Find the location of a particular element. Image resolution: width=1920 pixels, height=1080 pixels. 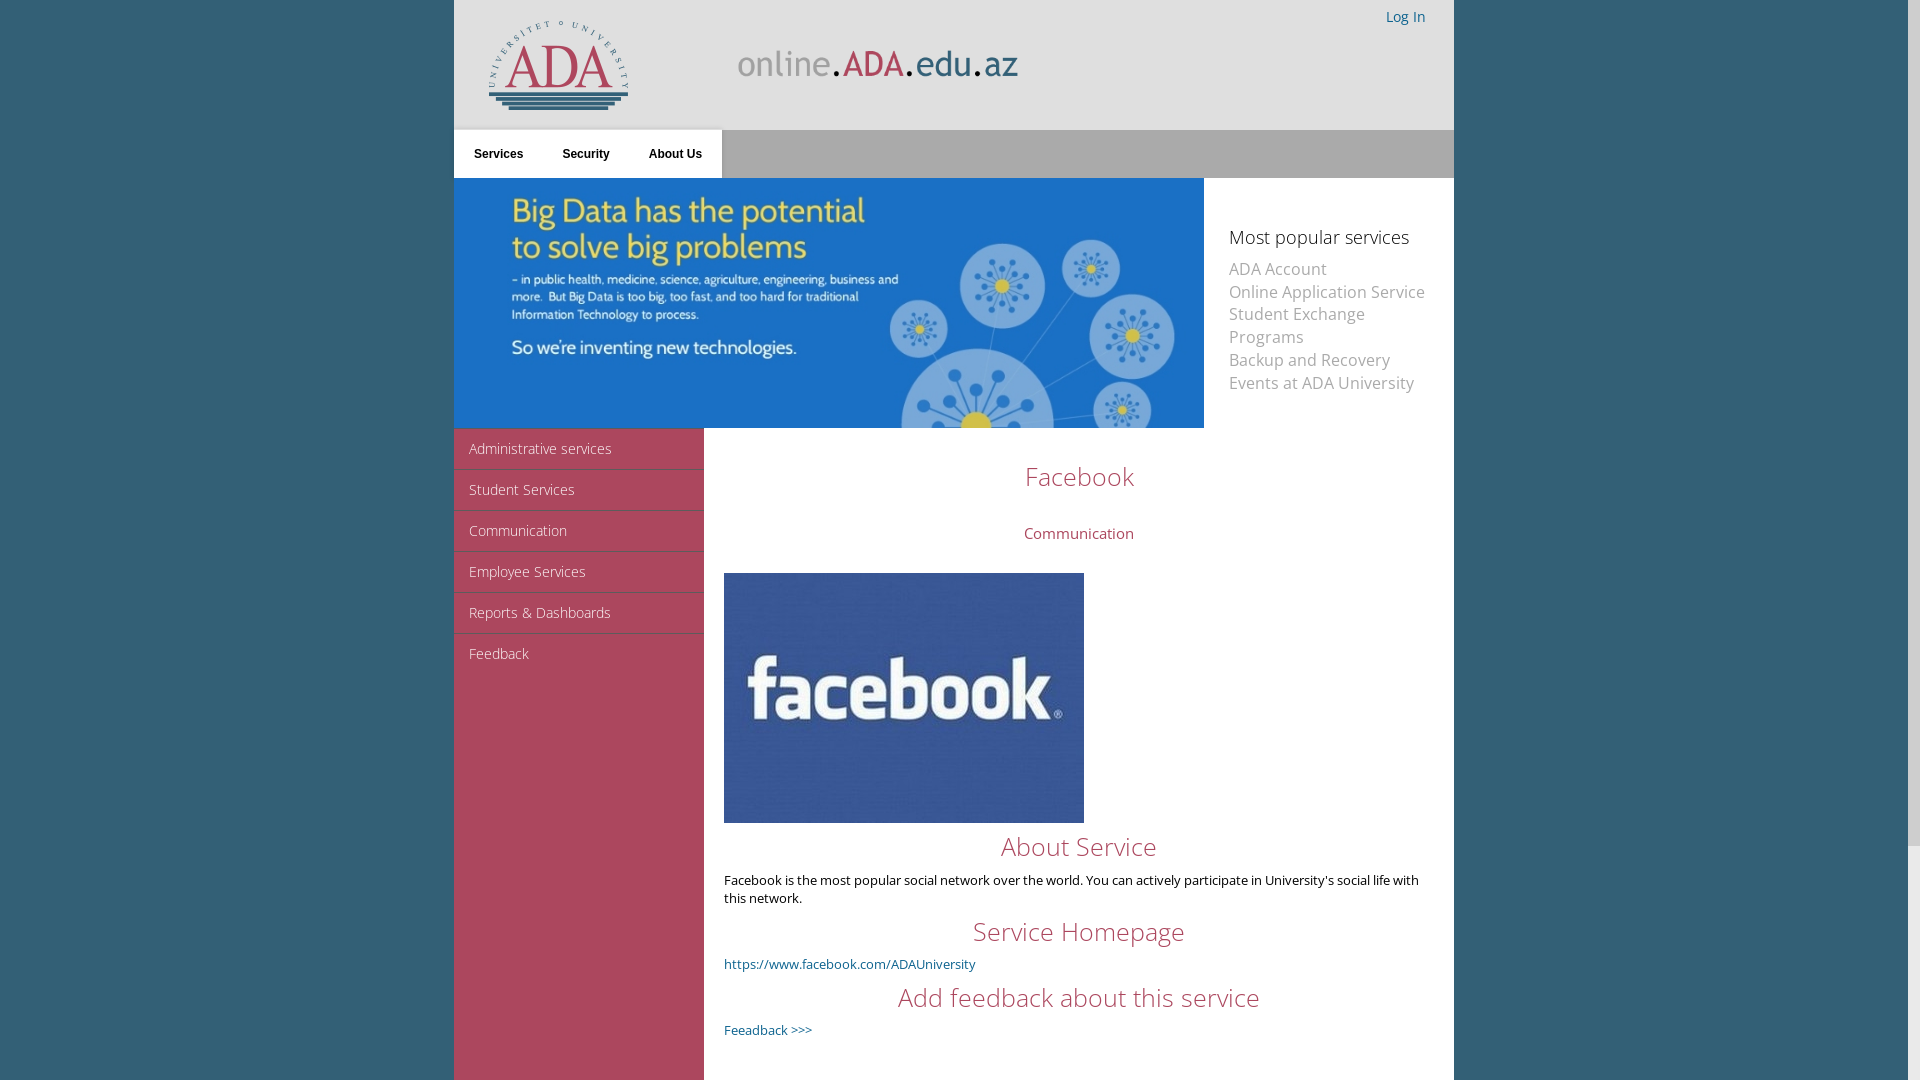

Student Exchange Programs is located at coordinates (1297, 326).